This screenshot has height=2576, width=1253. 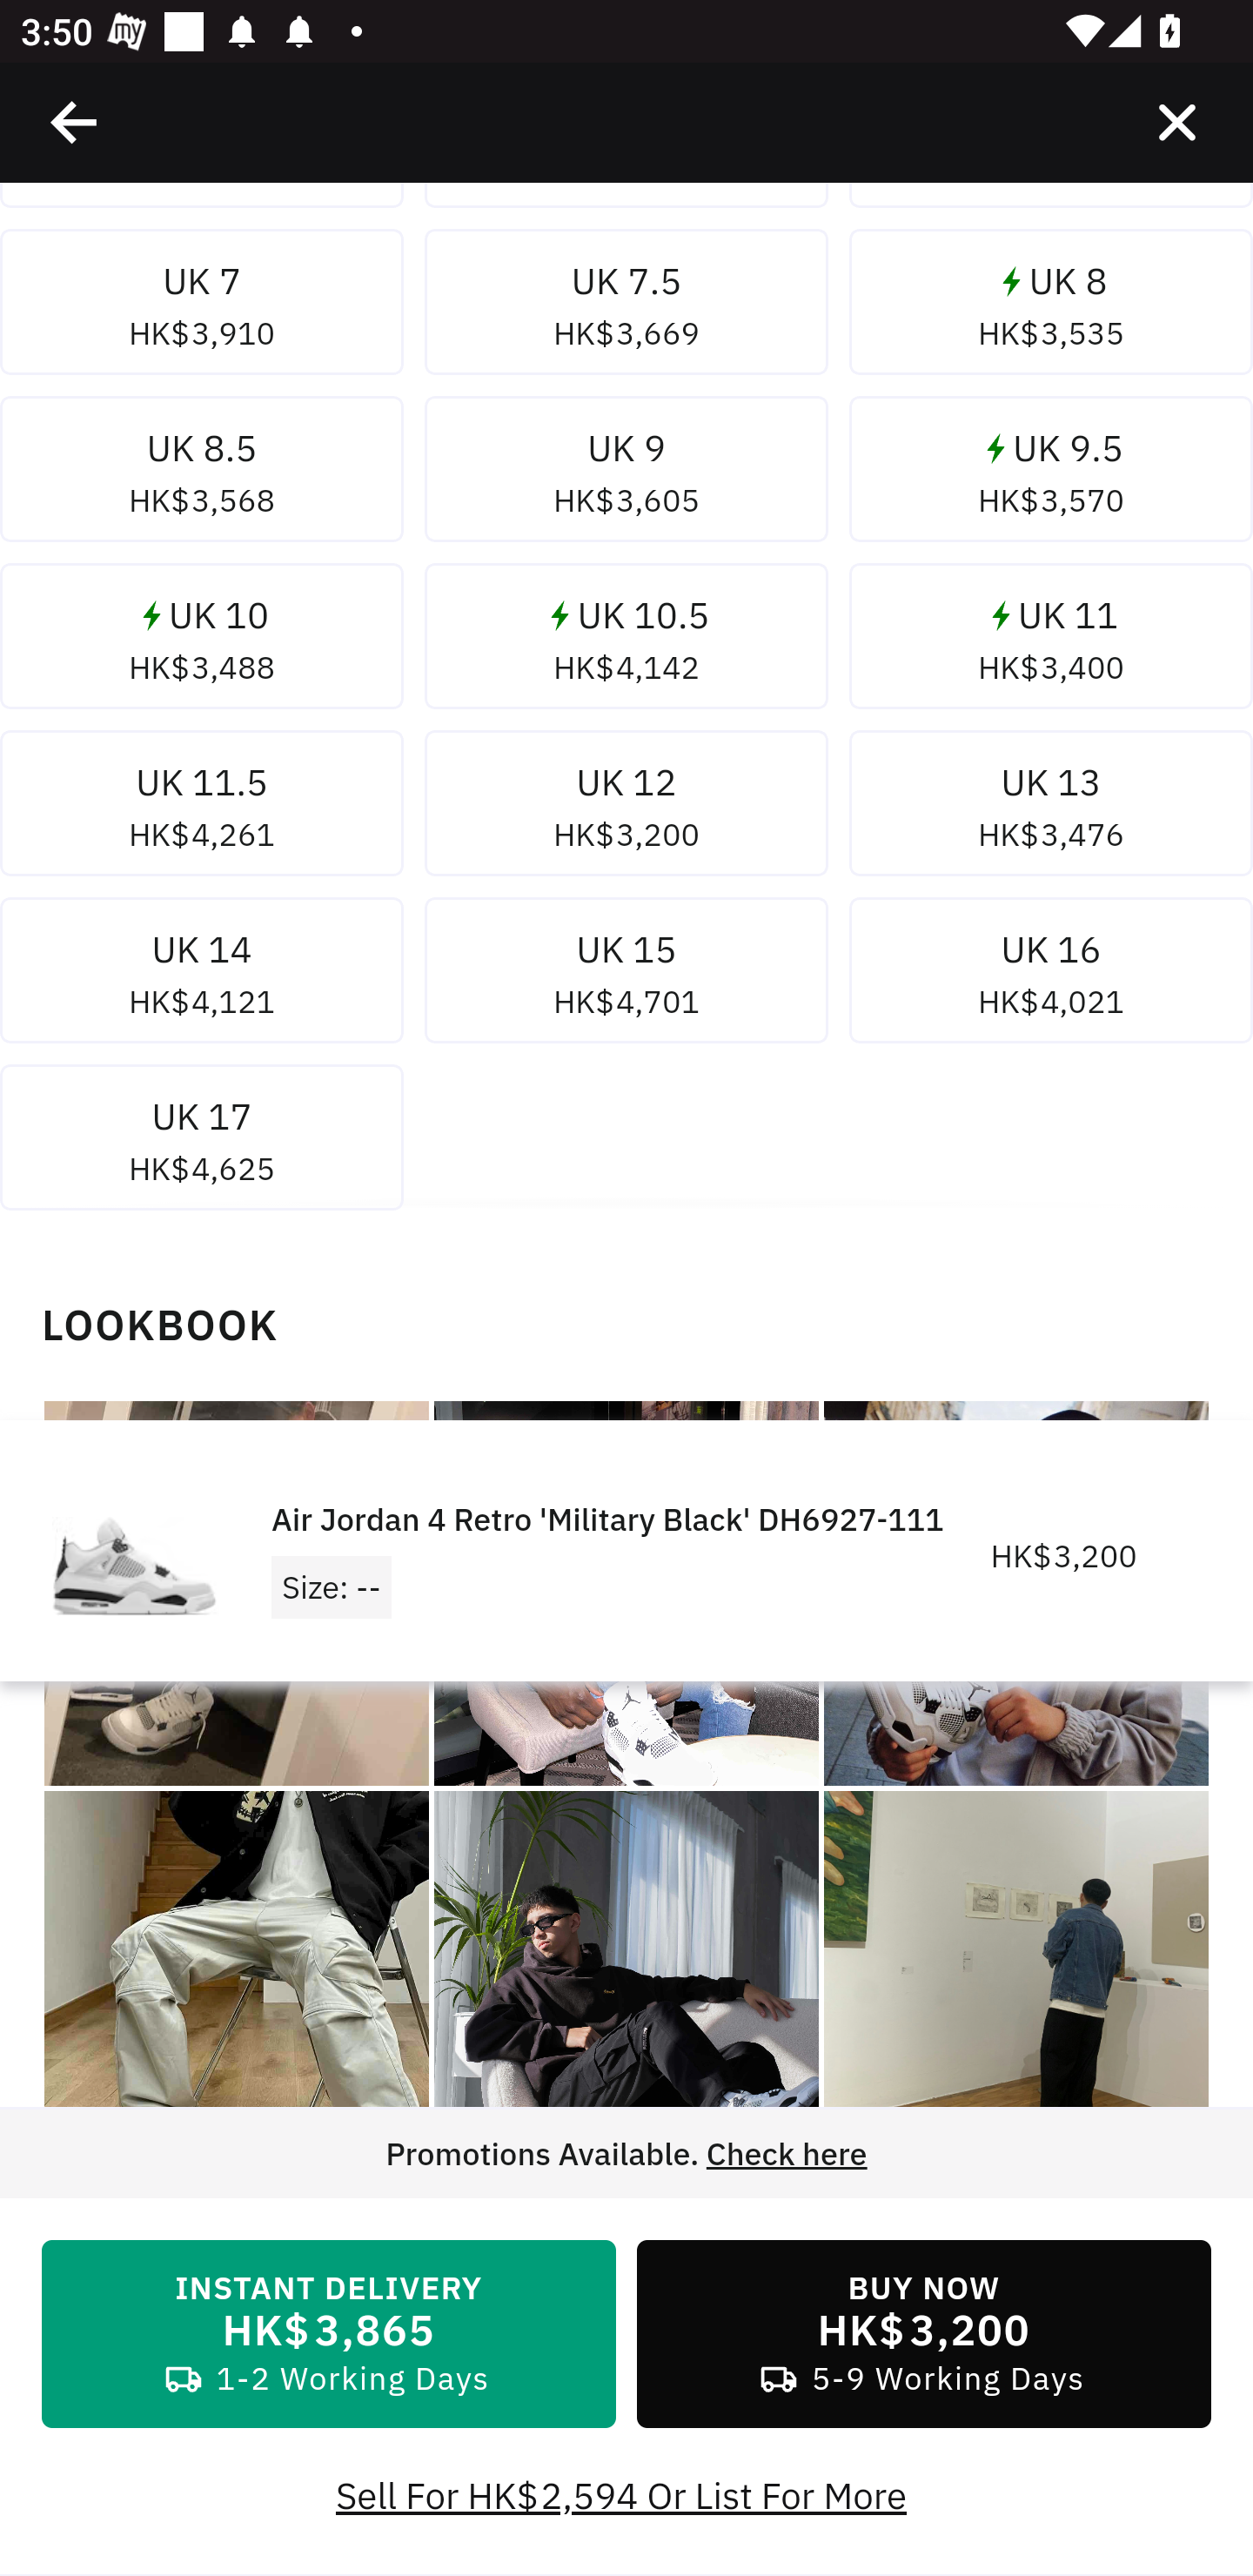 What do you see at coordinates (626, 308) in the screenshot?
I see `UK 7.5 HK$ 3,669` at bounding box center [626, 308].